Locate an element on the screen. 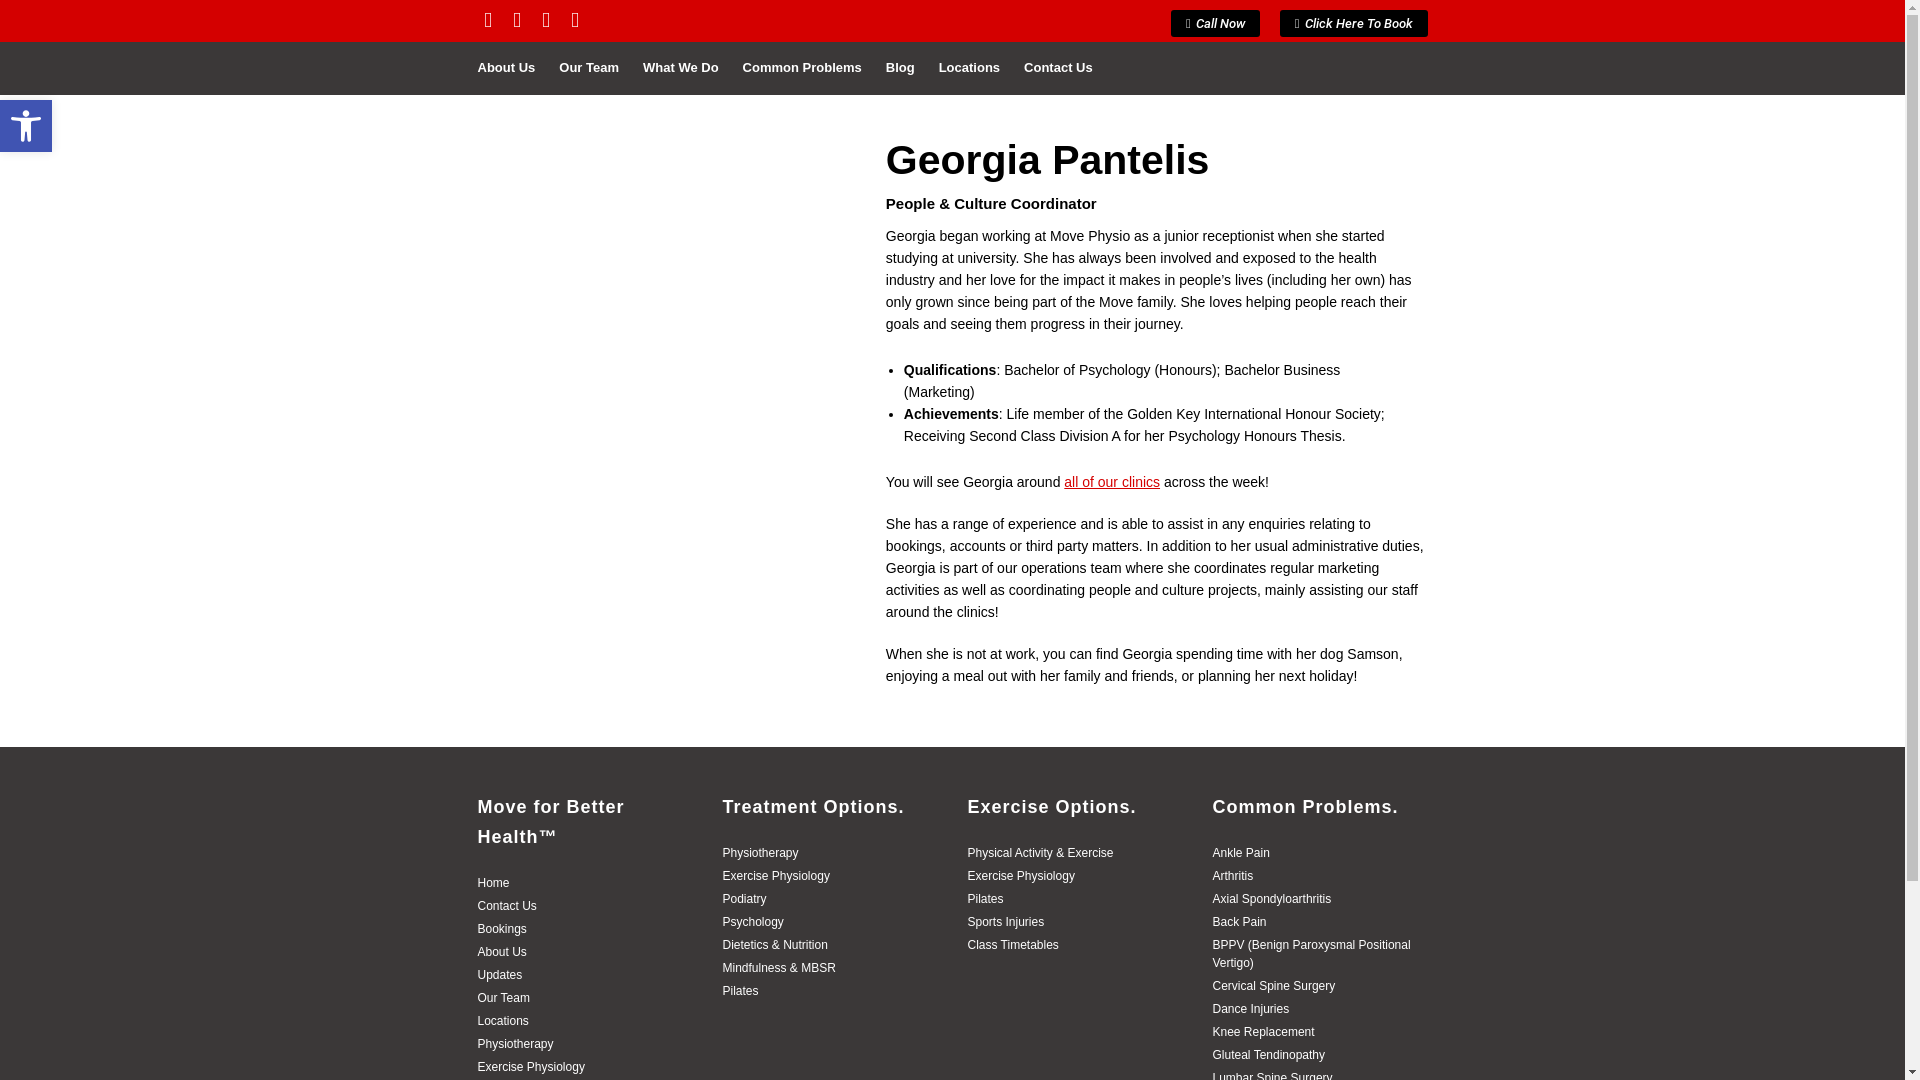  Knee Replacement is located at coordinates (1263, 1032).